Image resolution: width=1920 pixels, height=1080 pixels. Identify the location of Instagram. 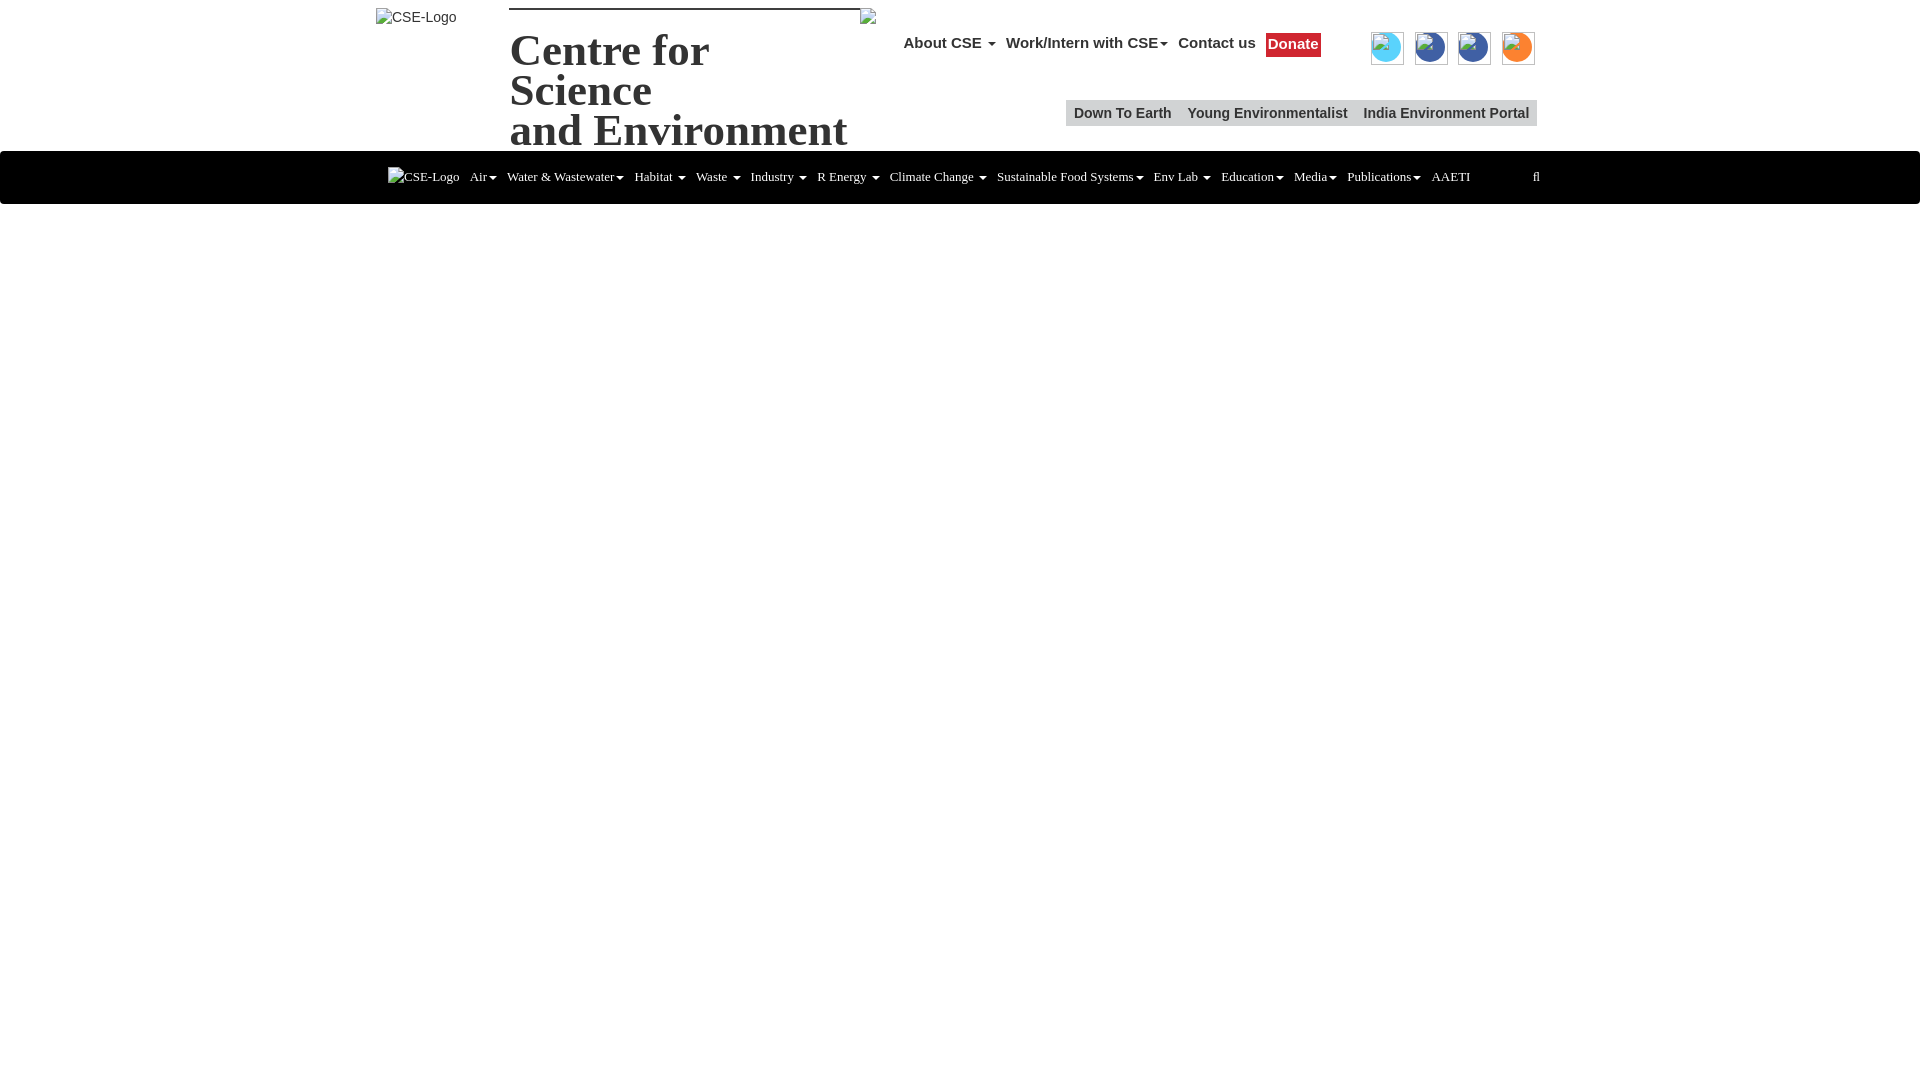
(1446, 113).